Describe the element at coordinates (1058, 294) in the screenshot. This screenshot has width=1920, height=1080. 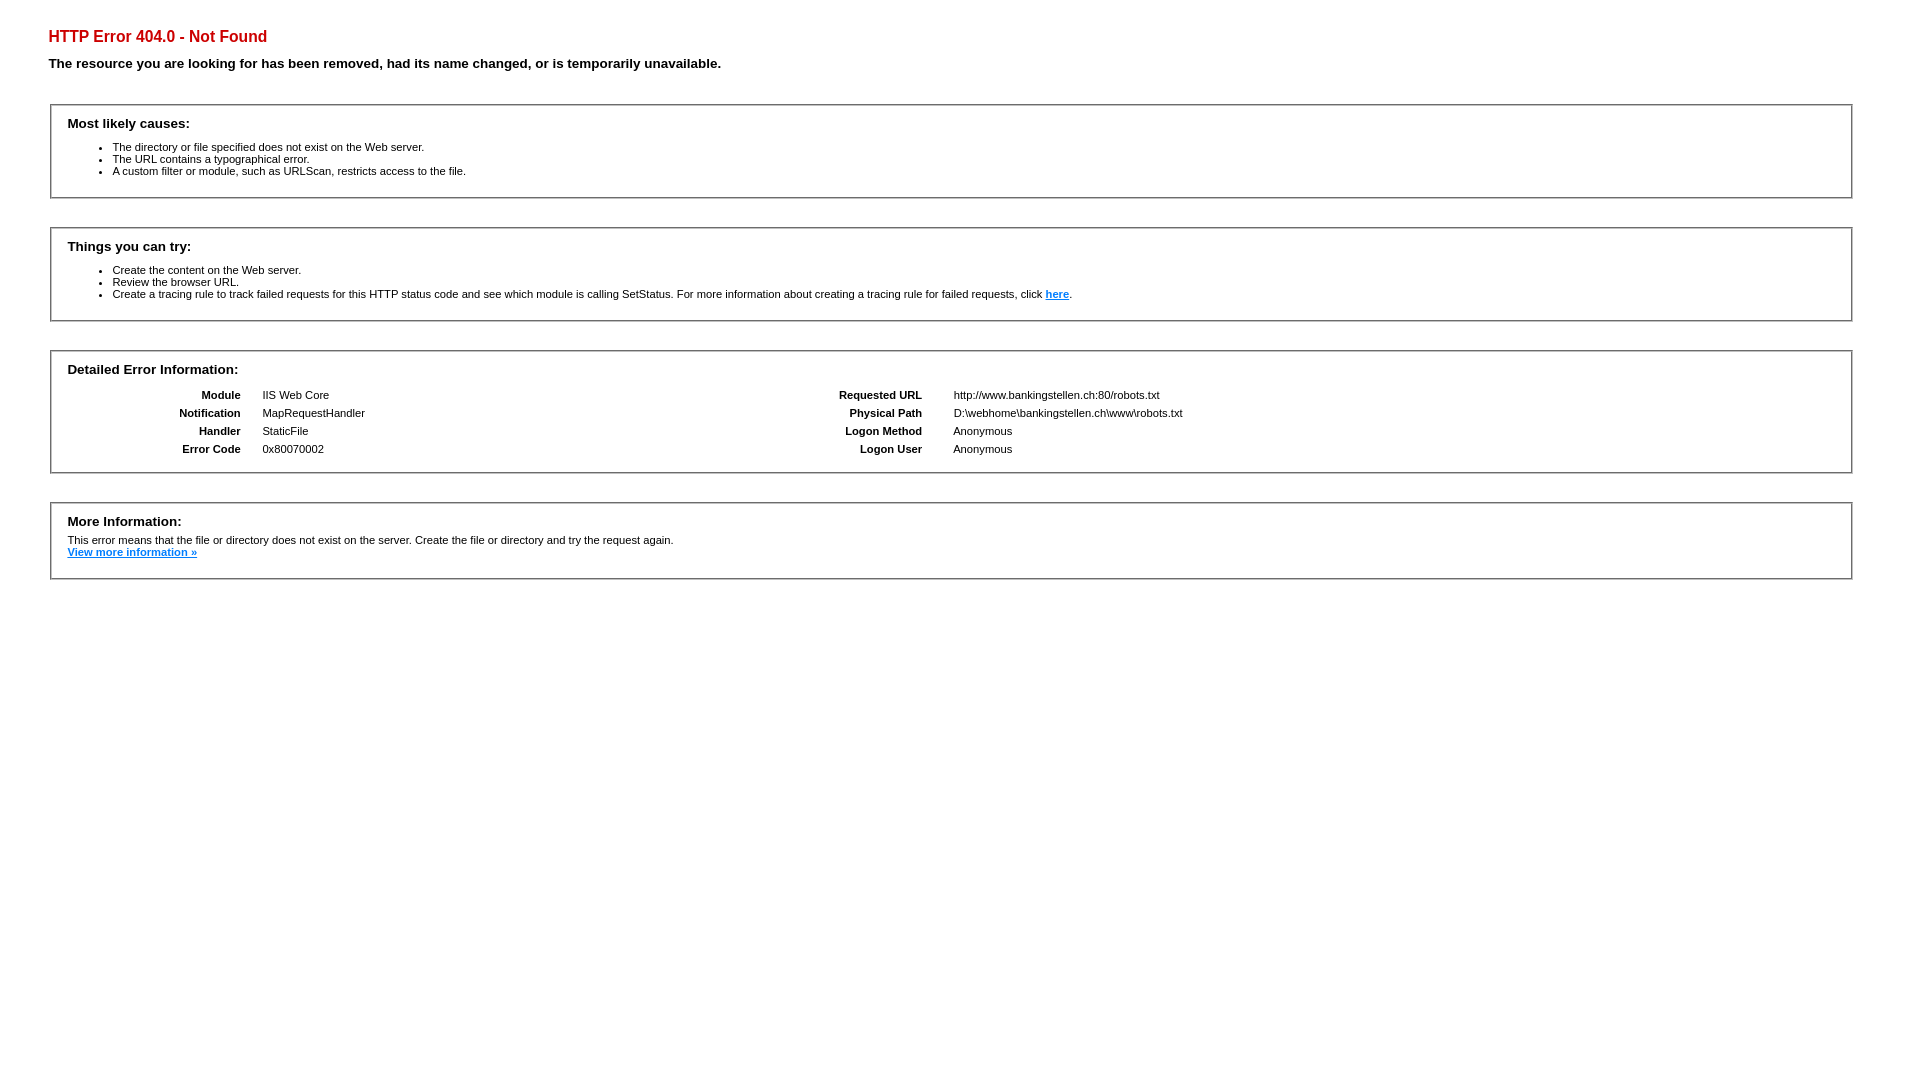
I see `here` at that location.